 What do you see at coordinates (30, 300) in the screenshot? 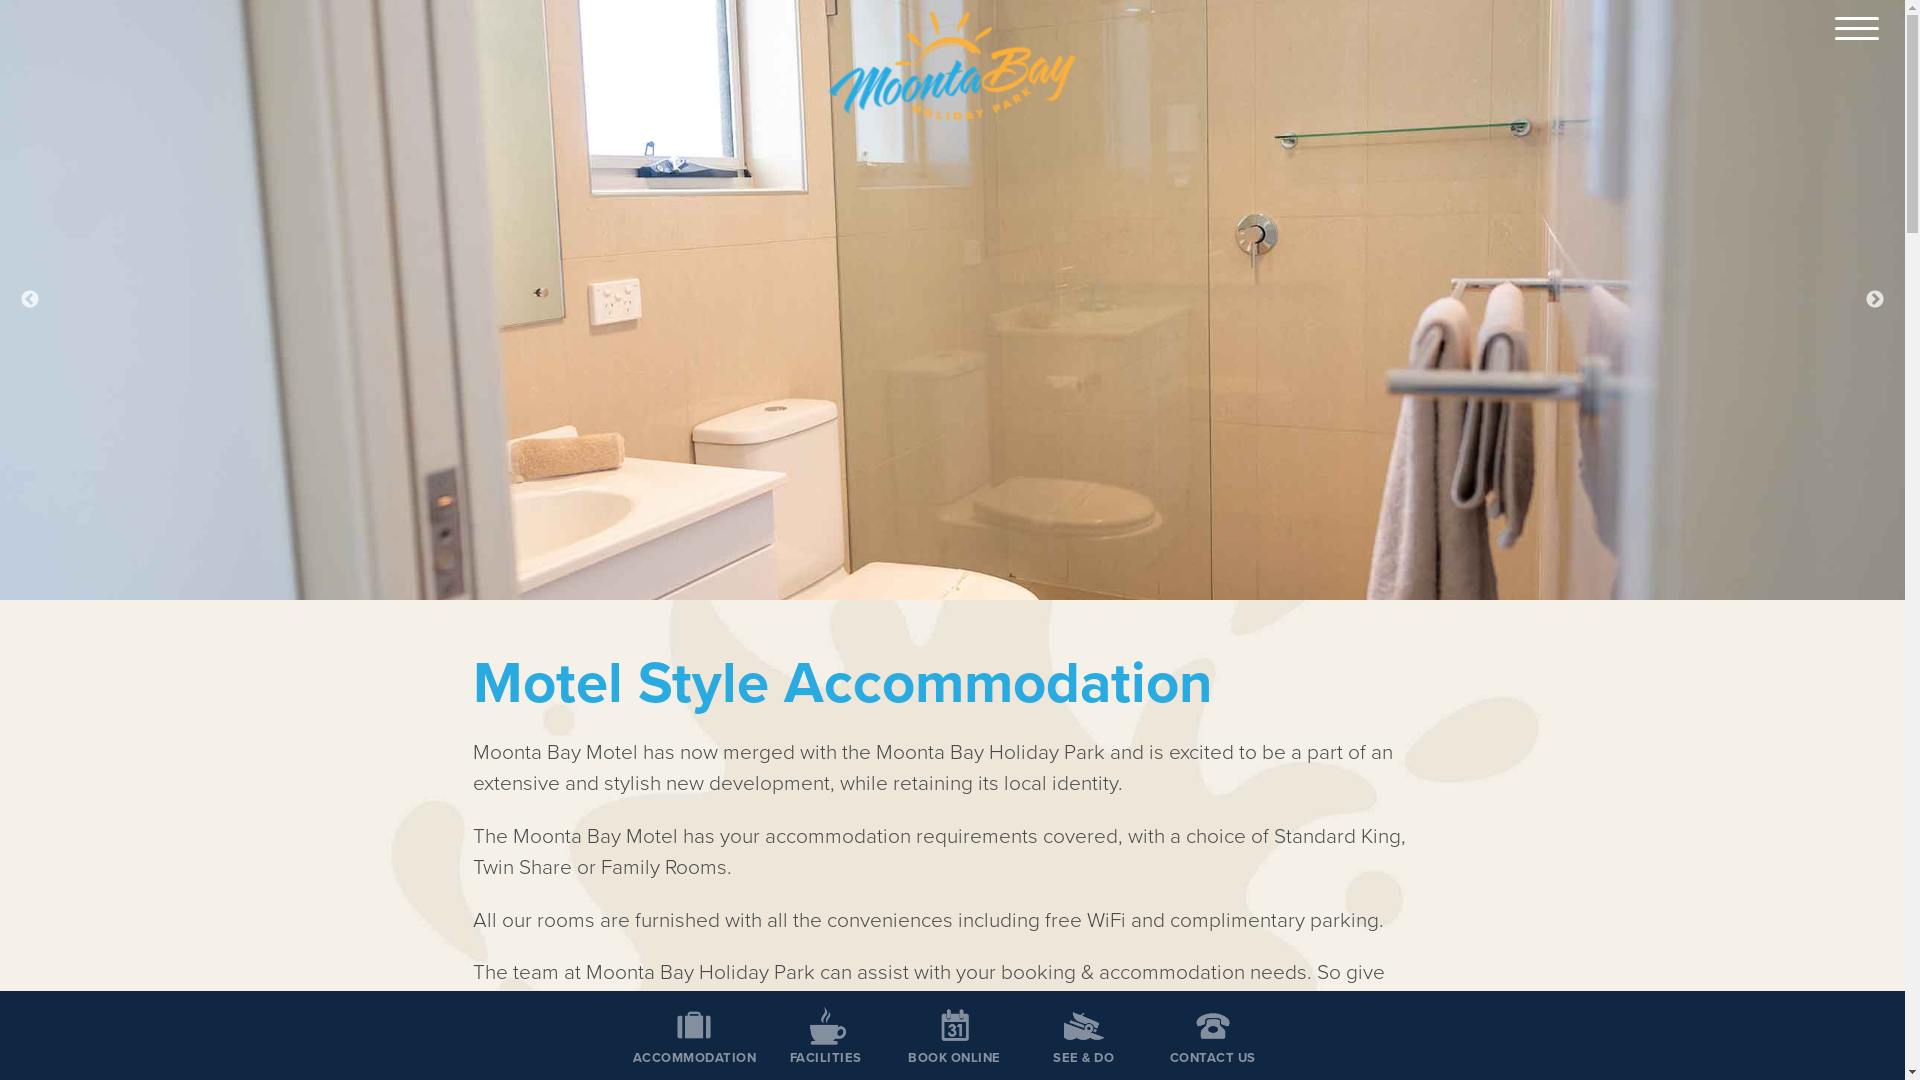
I see `Previous` at bounding box center [30, 300].